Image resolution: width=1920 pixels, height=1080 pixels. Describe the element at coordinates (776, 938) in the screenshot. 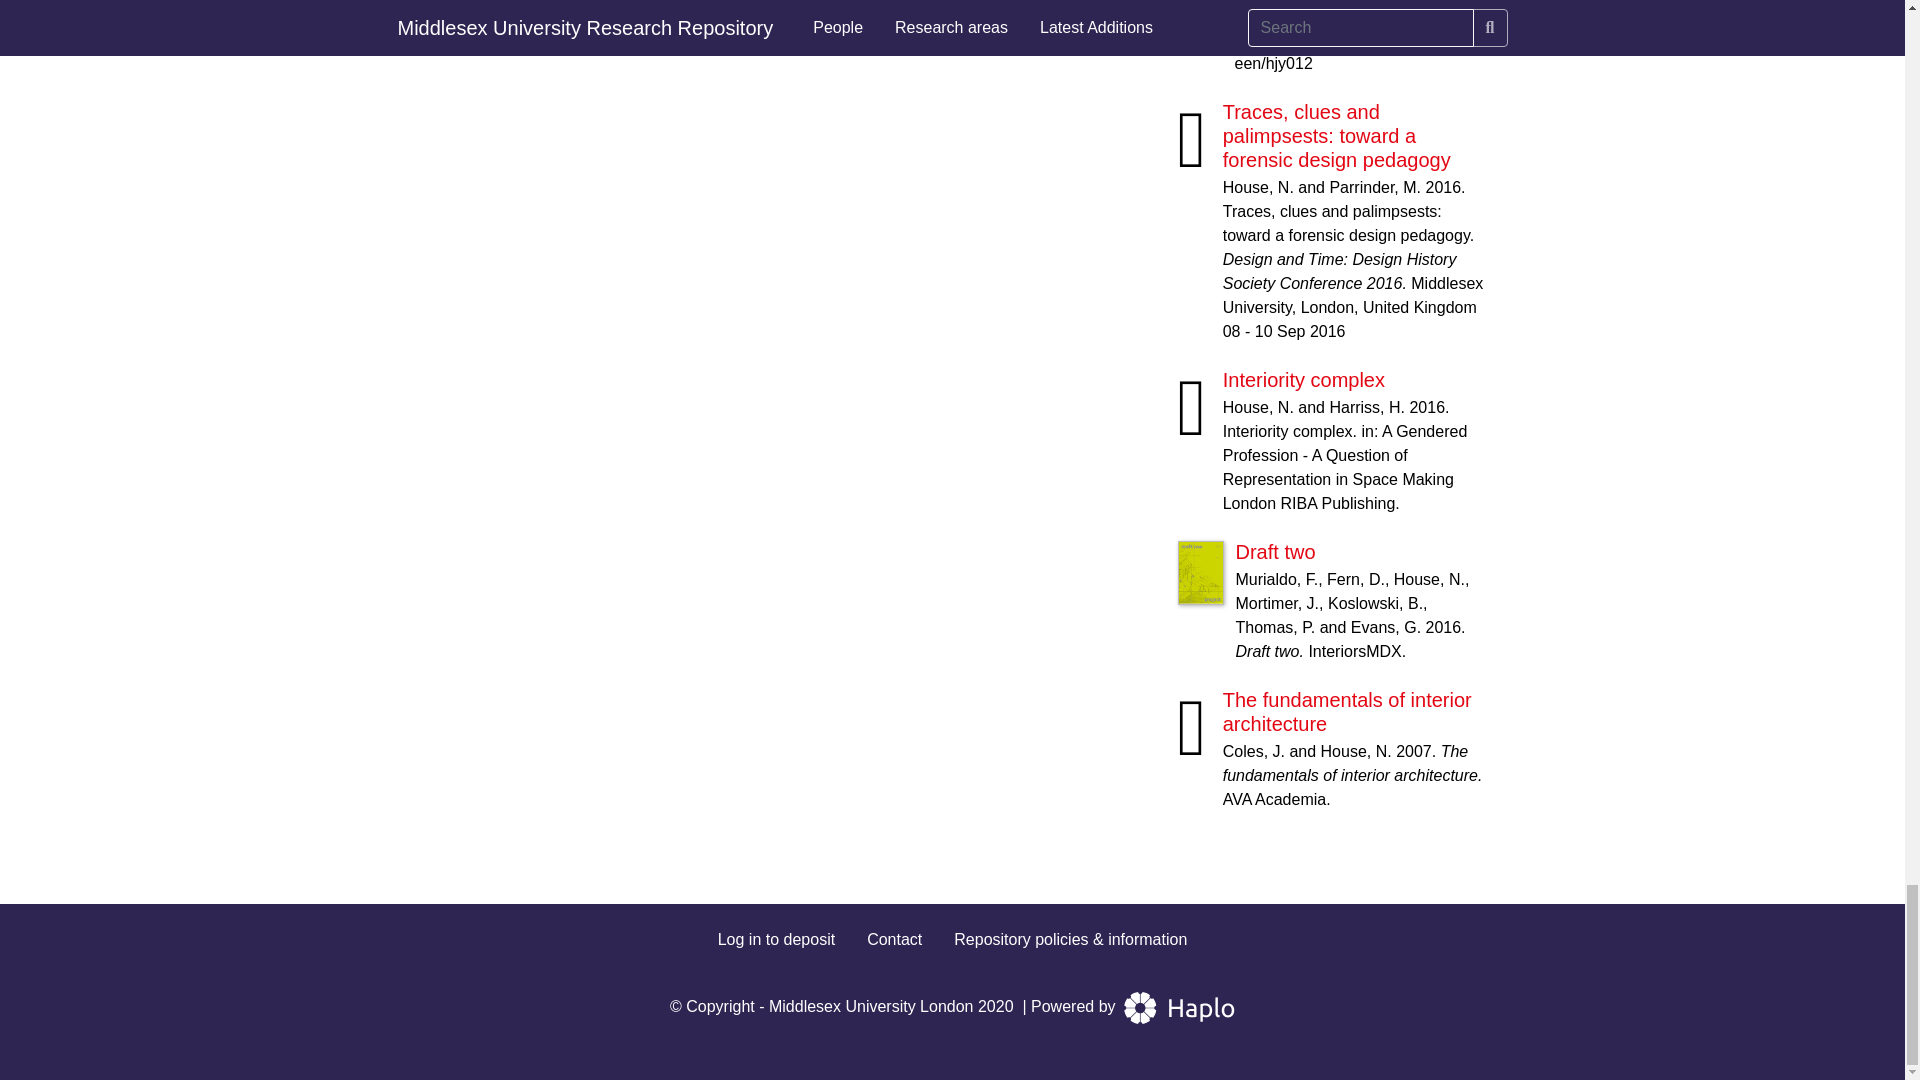

I see `Log in to deposit` at that location.